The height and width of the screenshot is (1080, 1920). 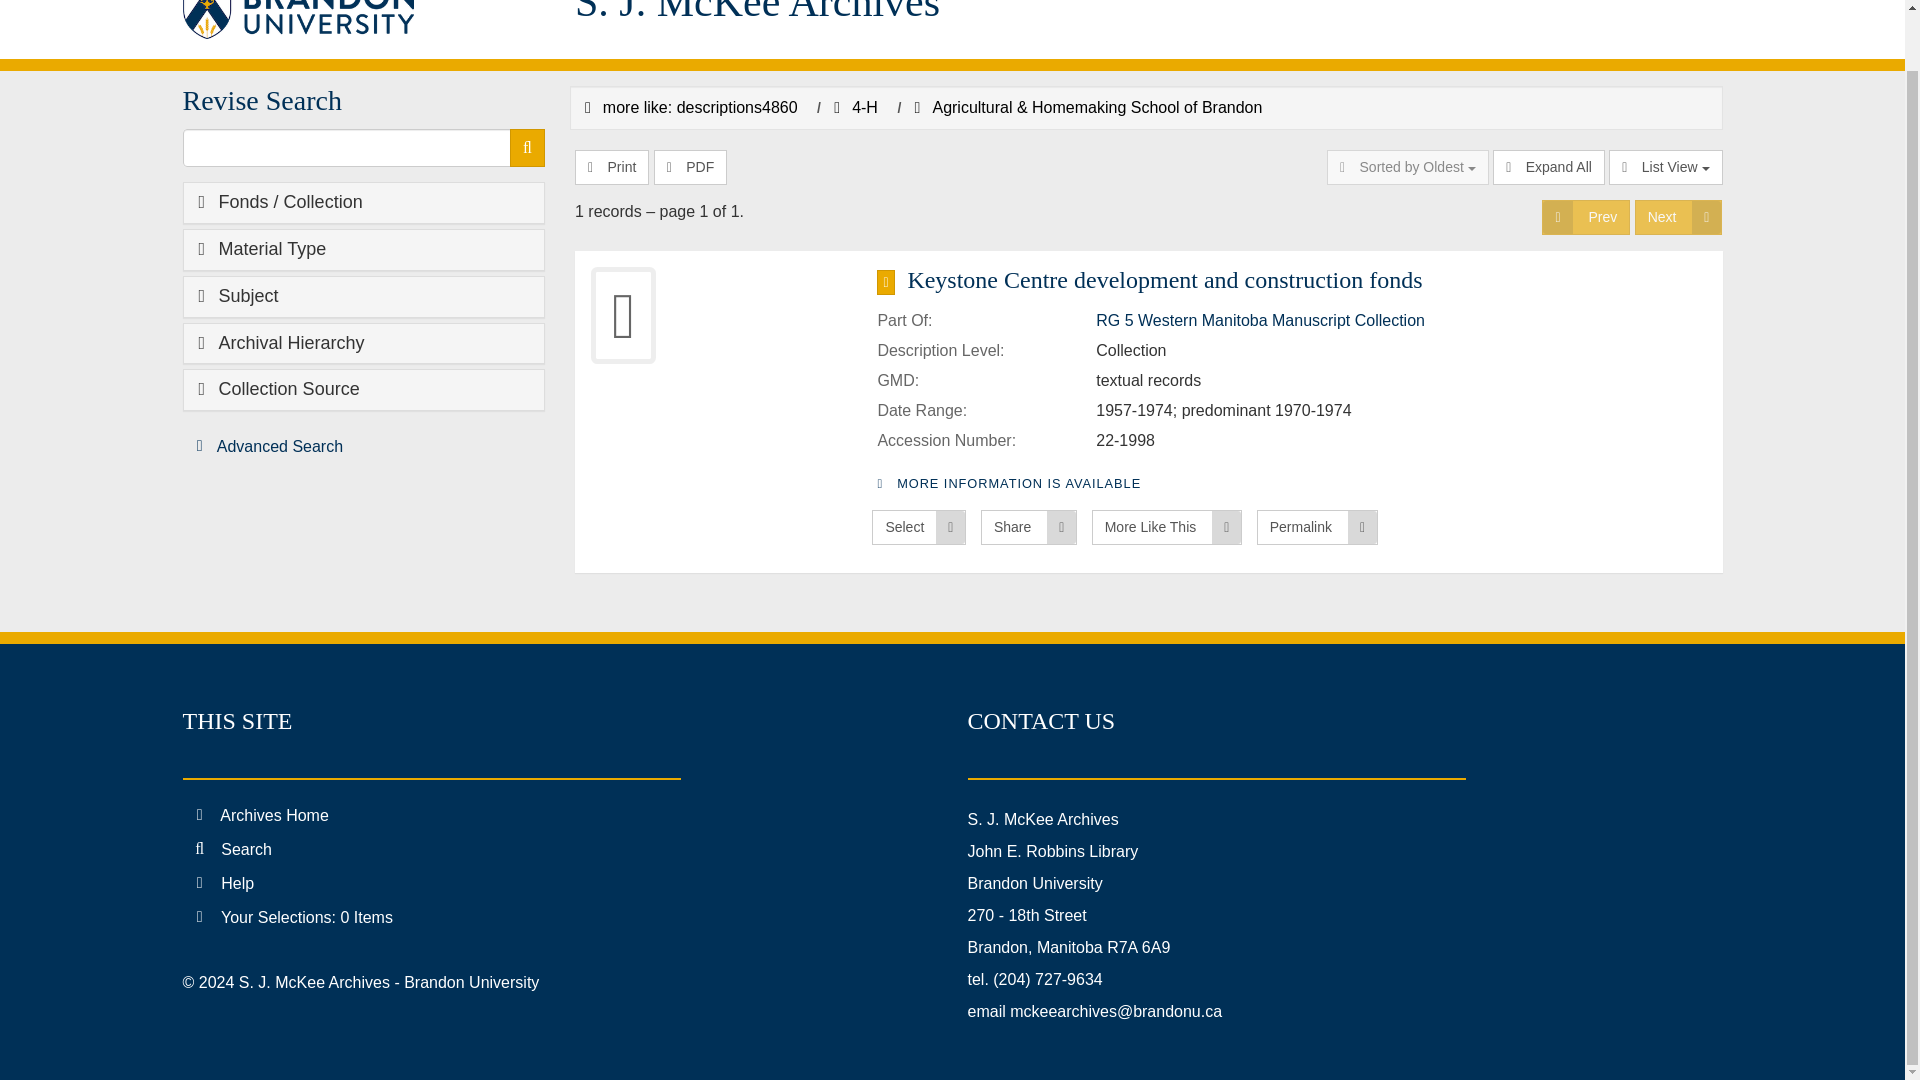 I want to click on S. J. McKee Archives, so click(x=886, y=16).